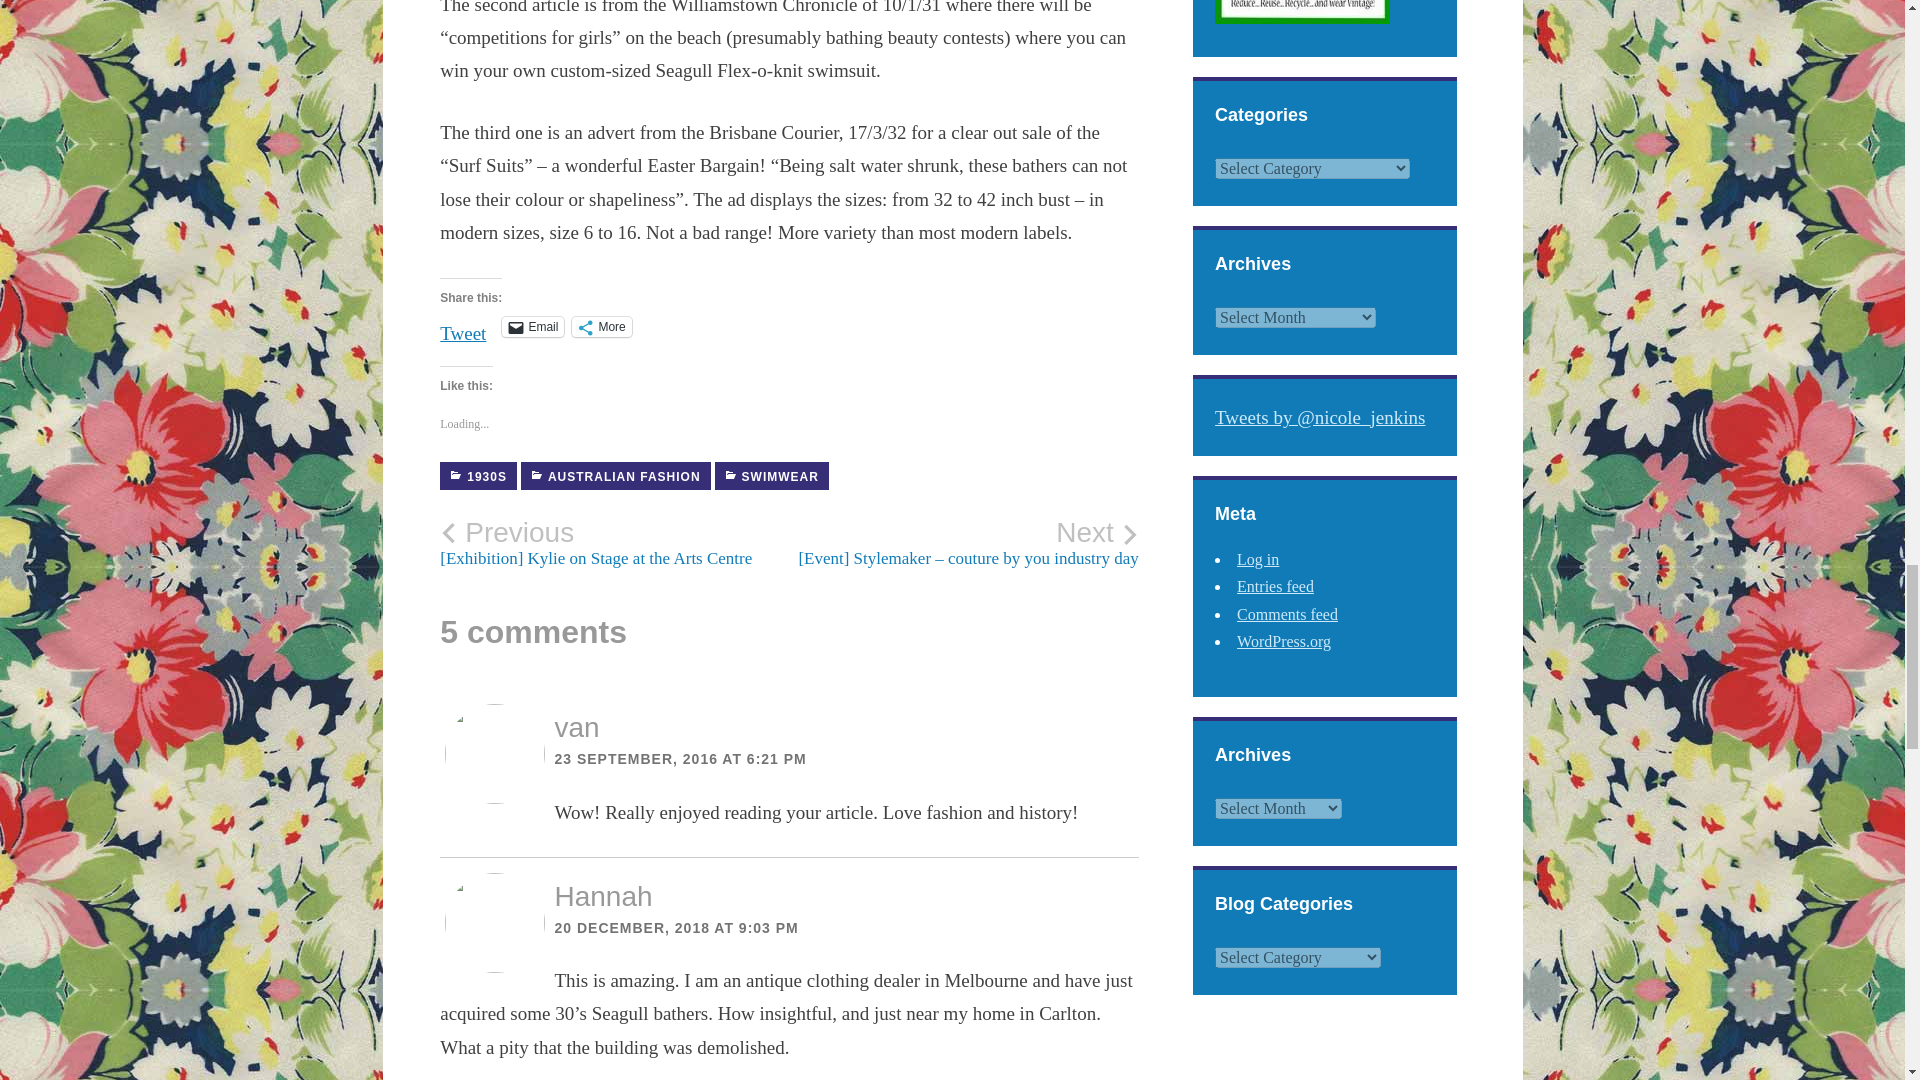 This screenshot has width=1920, height=1080. What do you see at coordinates (462, 326) in the screenshot?
I see `Tweet` at bounding box center [462, 326].